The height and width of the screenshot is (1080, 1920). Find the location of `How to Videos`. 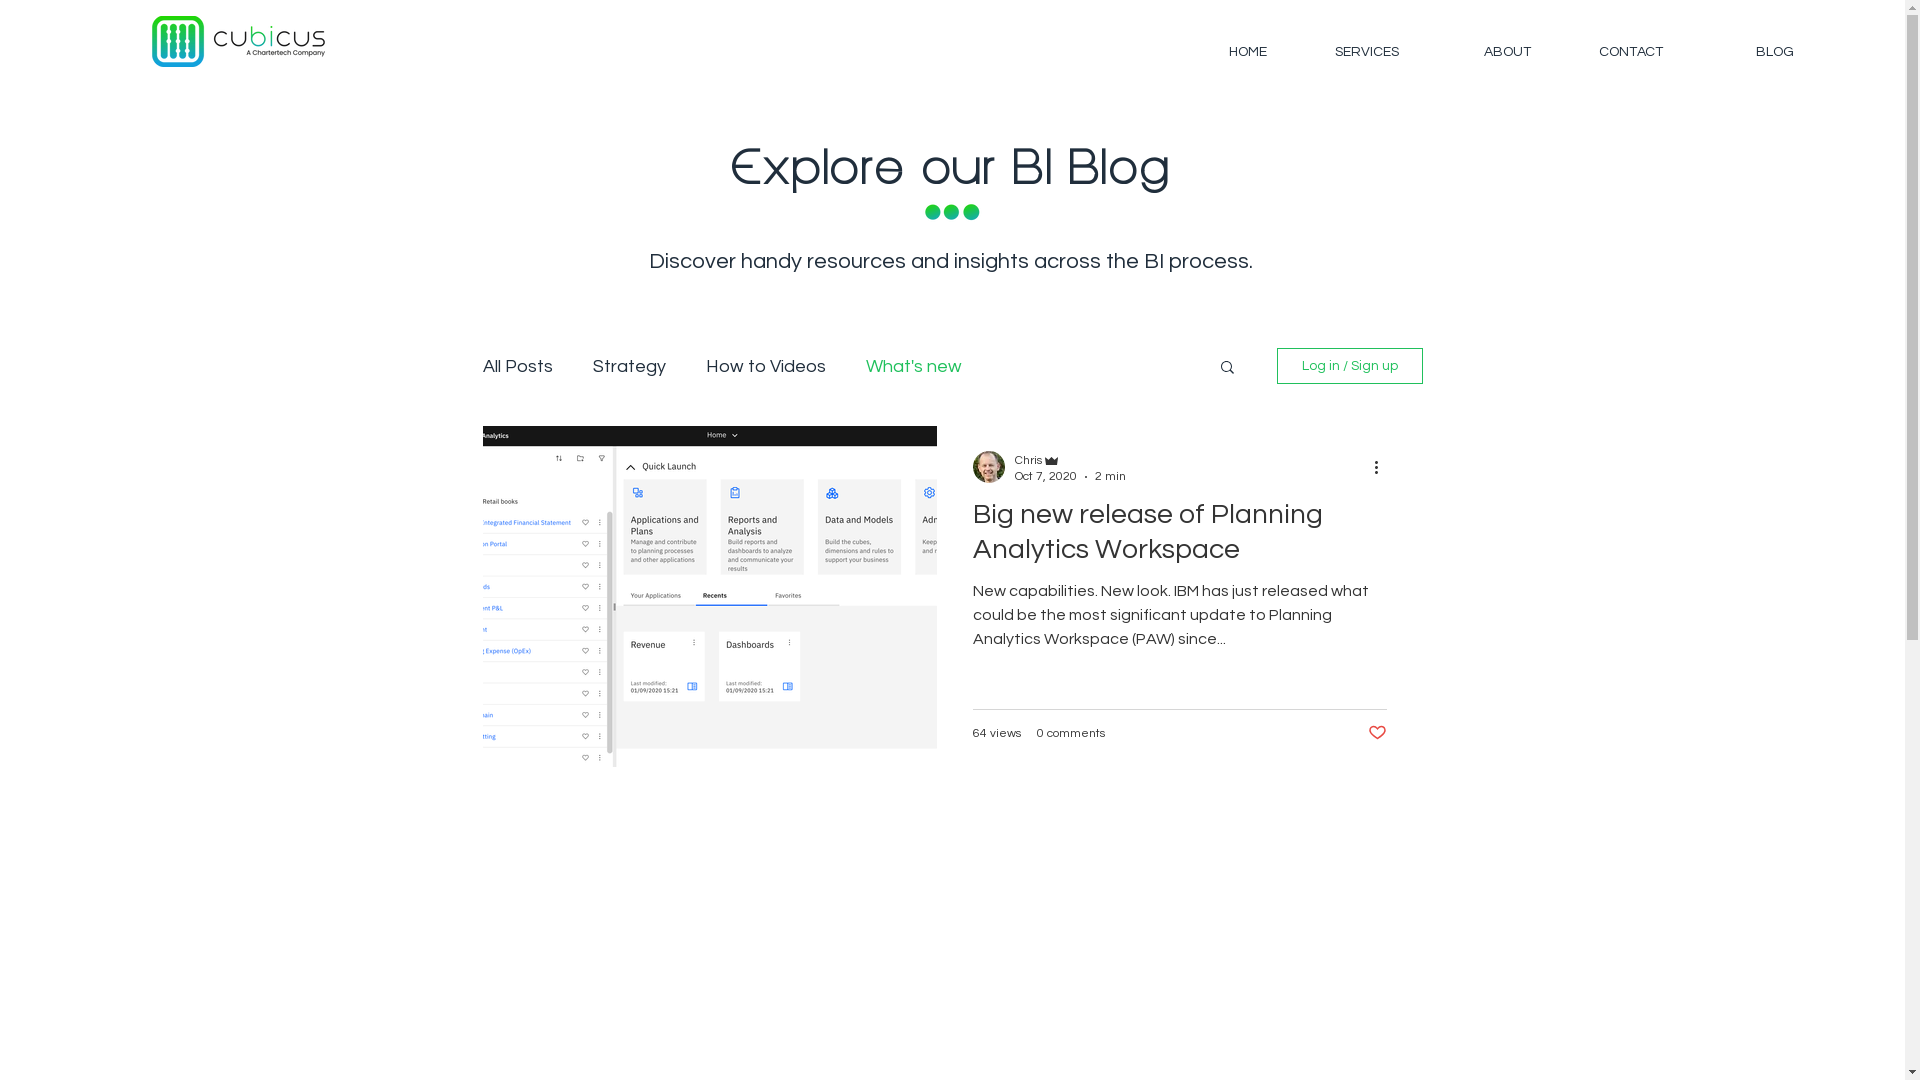

How to Videos is located at coordinates (766, 366).